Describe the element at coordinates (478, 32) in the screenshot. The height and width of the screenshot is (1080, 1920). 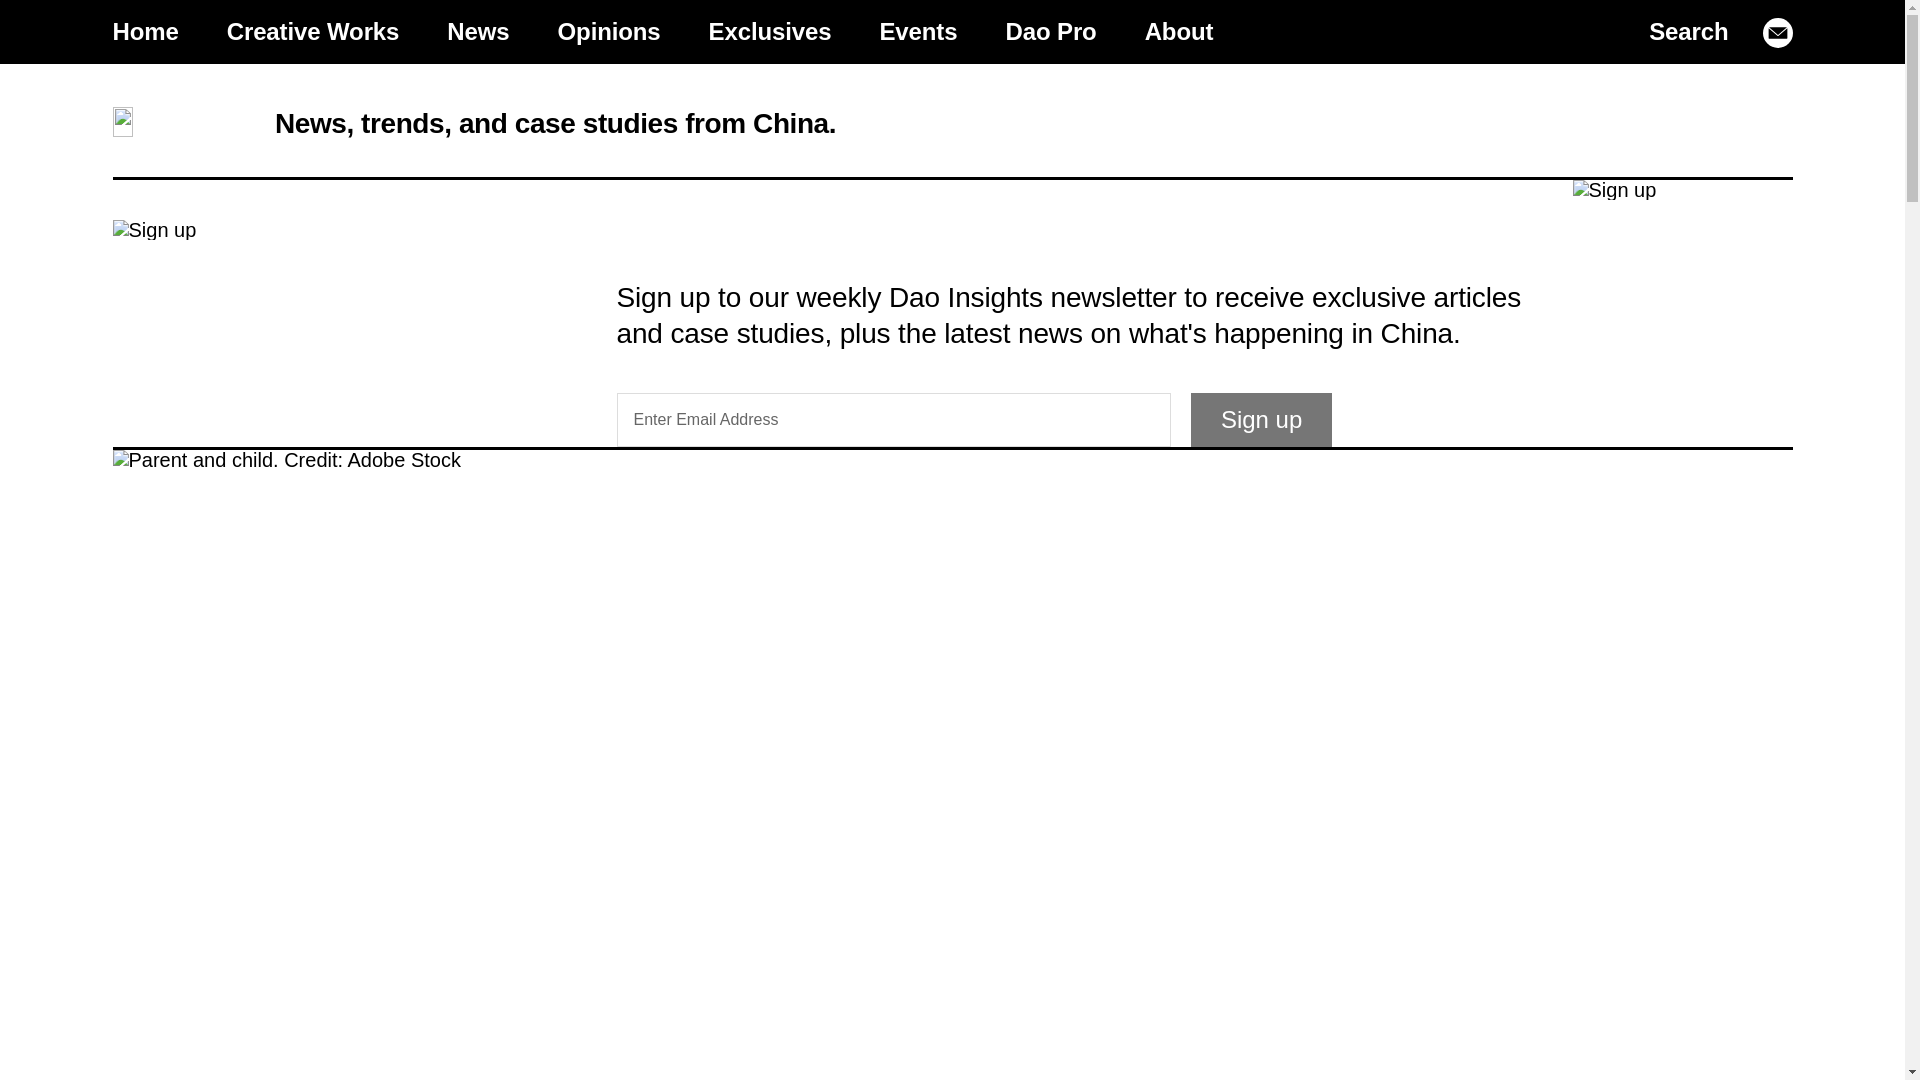
I see `News` at that location.